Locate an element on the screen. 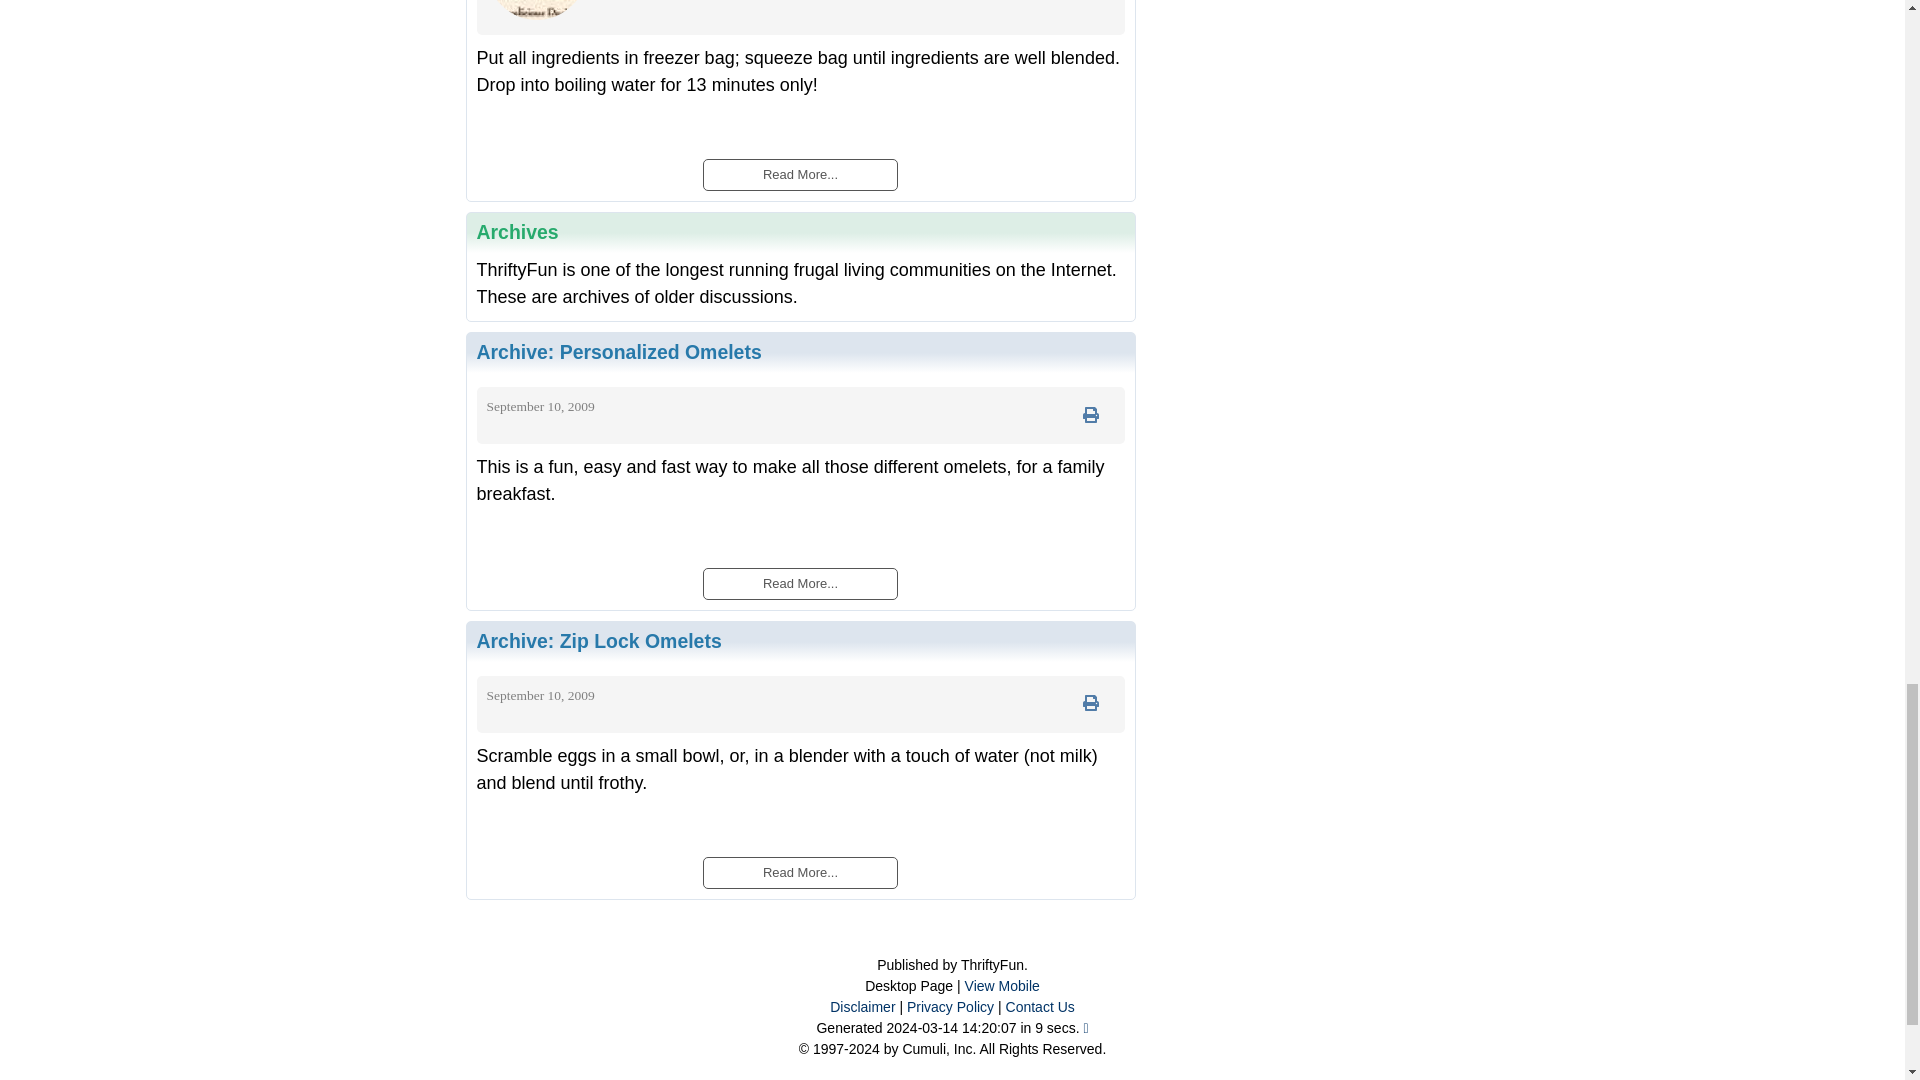 Image resolution: width=1920 pixels, height=1080 pixels. Archive: Zip Lock Omelets is located at coordinates (598, 640).